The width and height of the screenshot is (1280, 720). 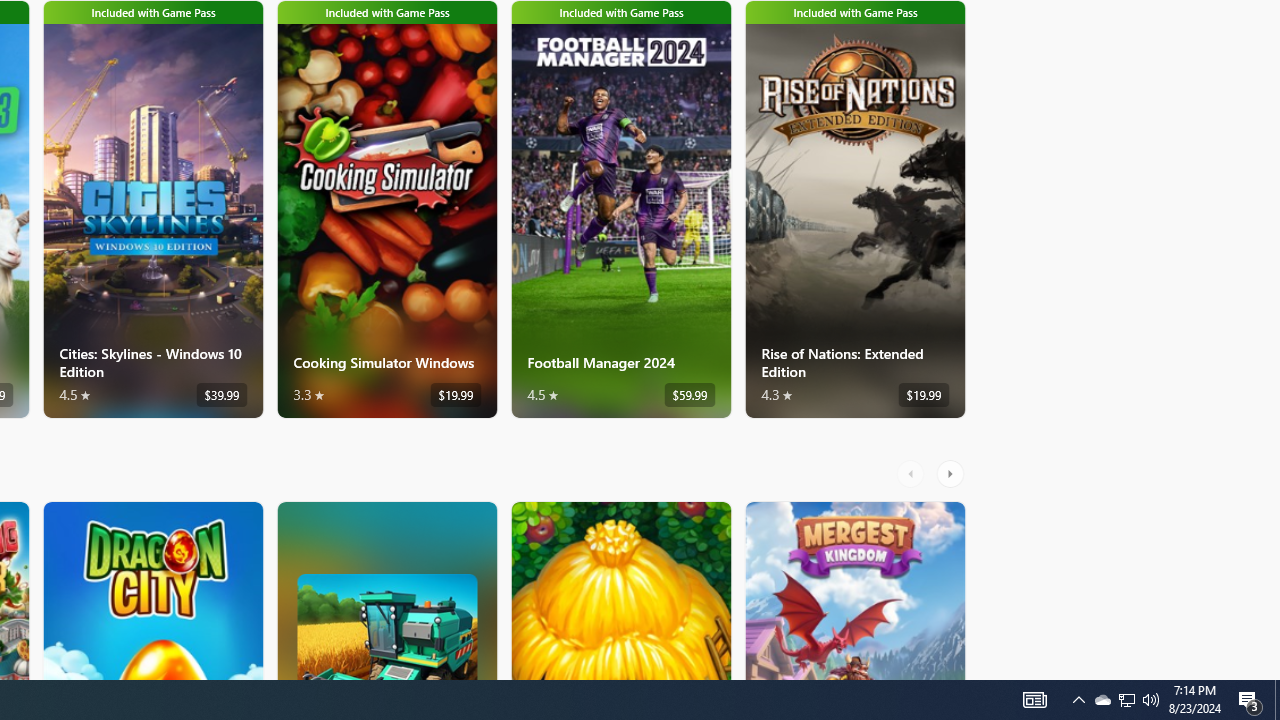 What do you see at coordinates (620, 590) in the screenshot?
I see `The Tribez. Average rating of 4.6 out of five stars. Free  ` at bounding box center [620, 590].